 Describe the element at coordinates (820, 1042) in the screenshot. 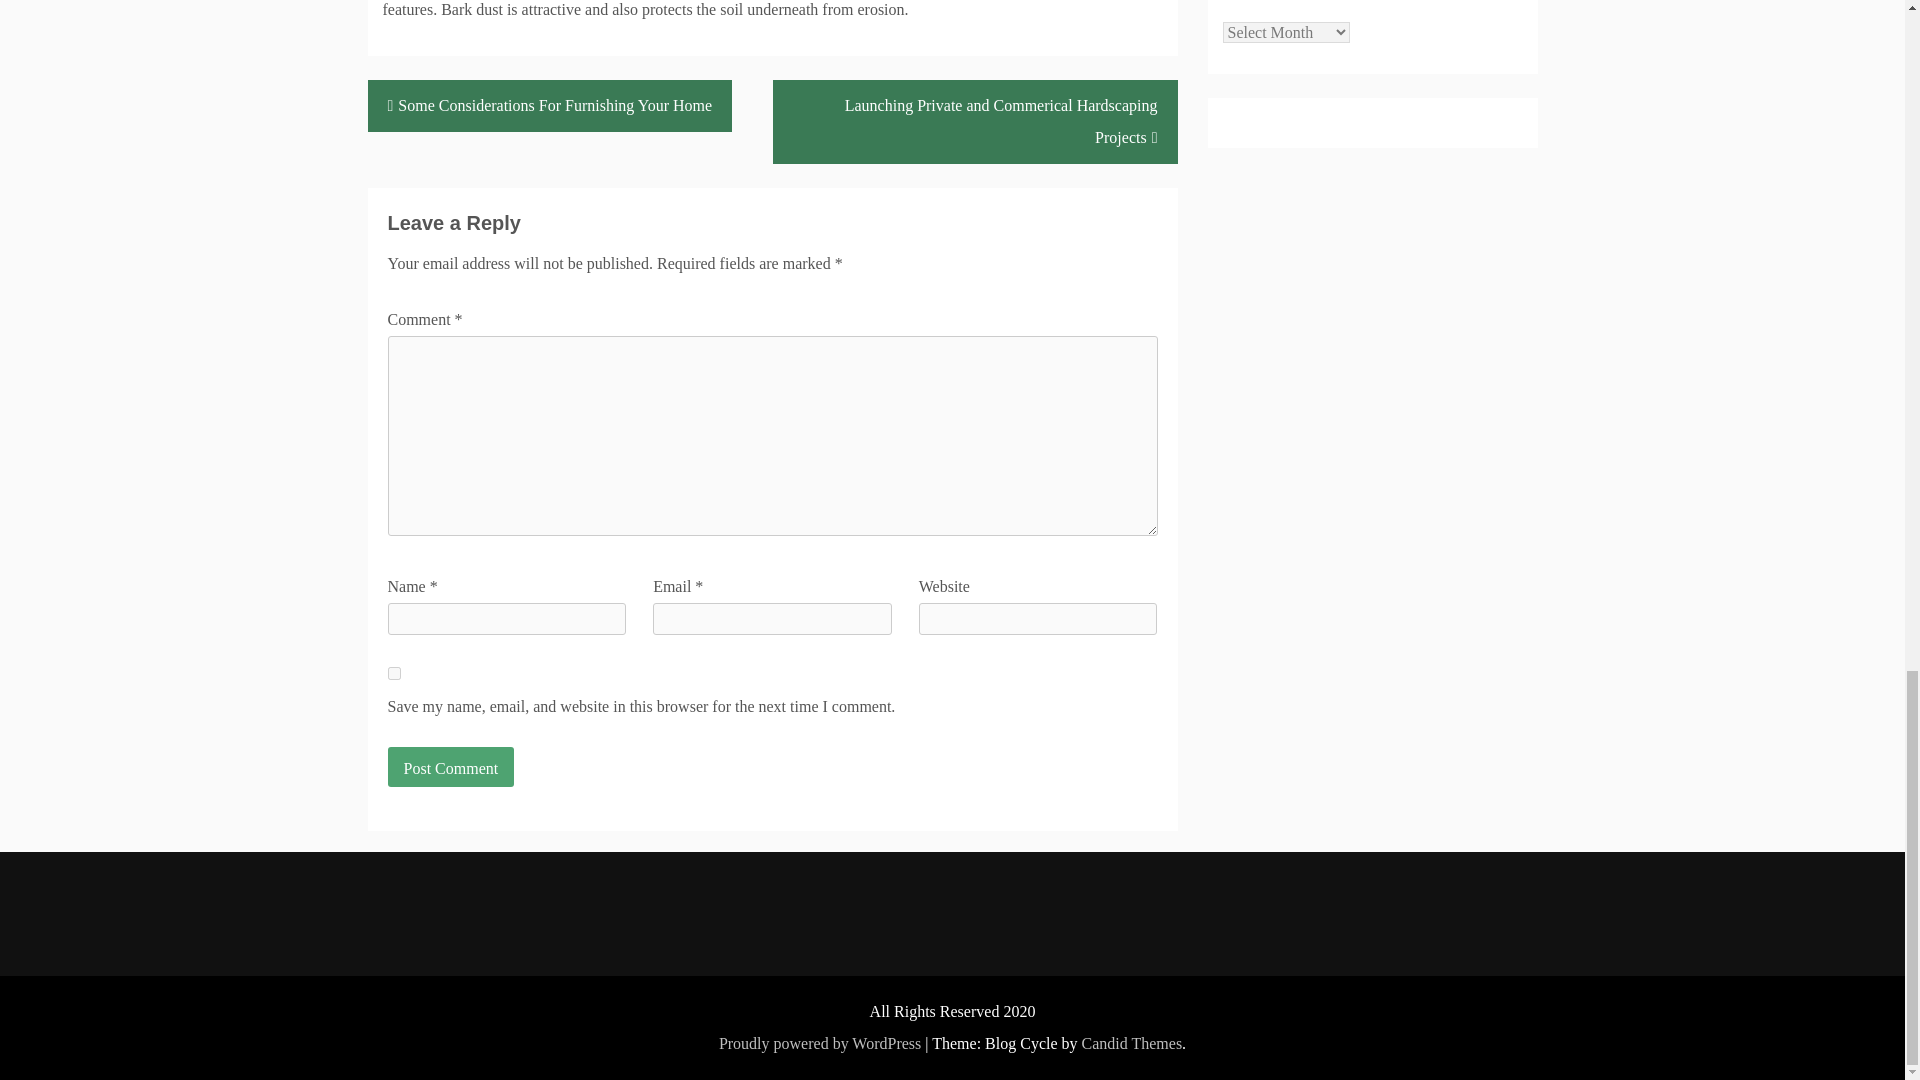

I see `Proudly powered by WordPress` at that location.